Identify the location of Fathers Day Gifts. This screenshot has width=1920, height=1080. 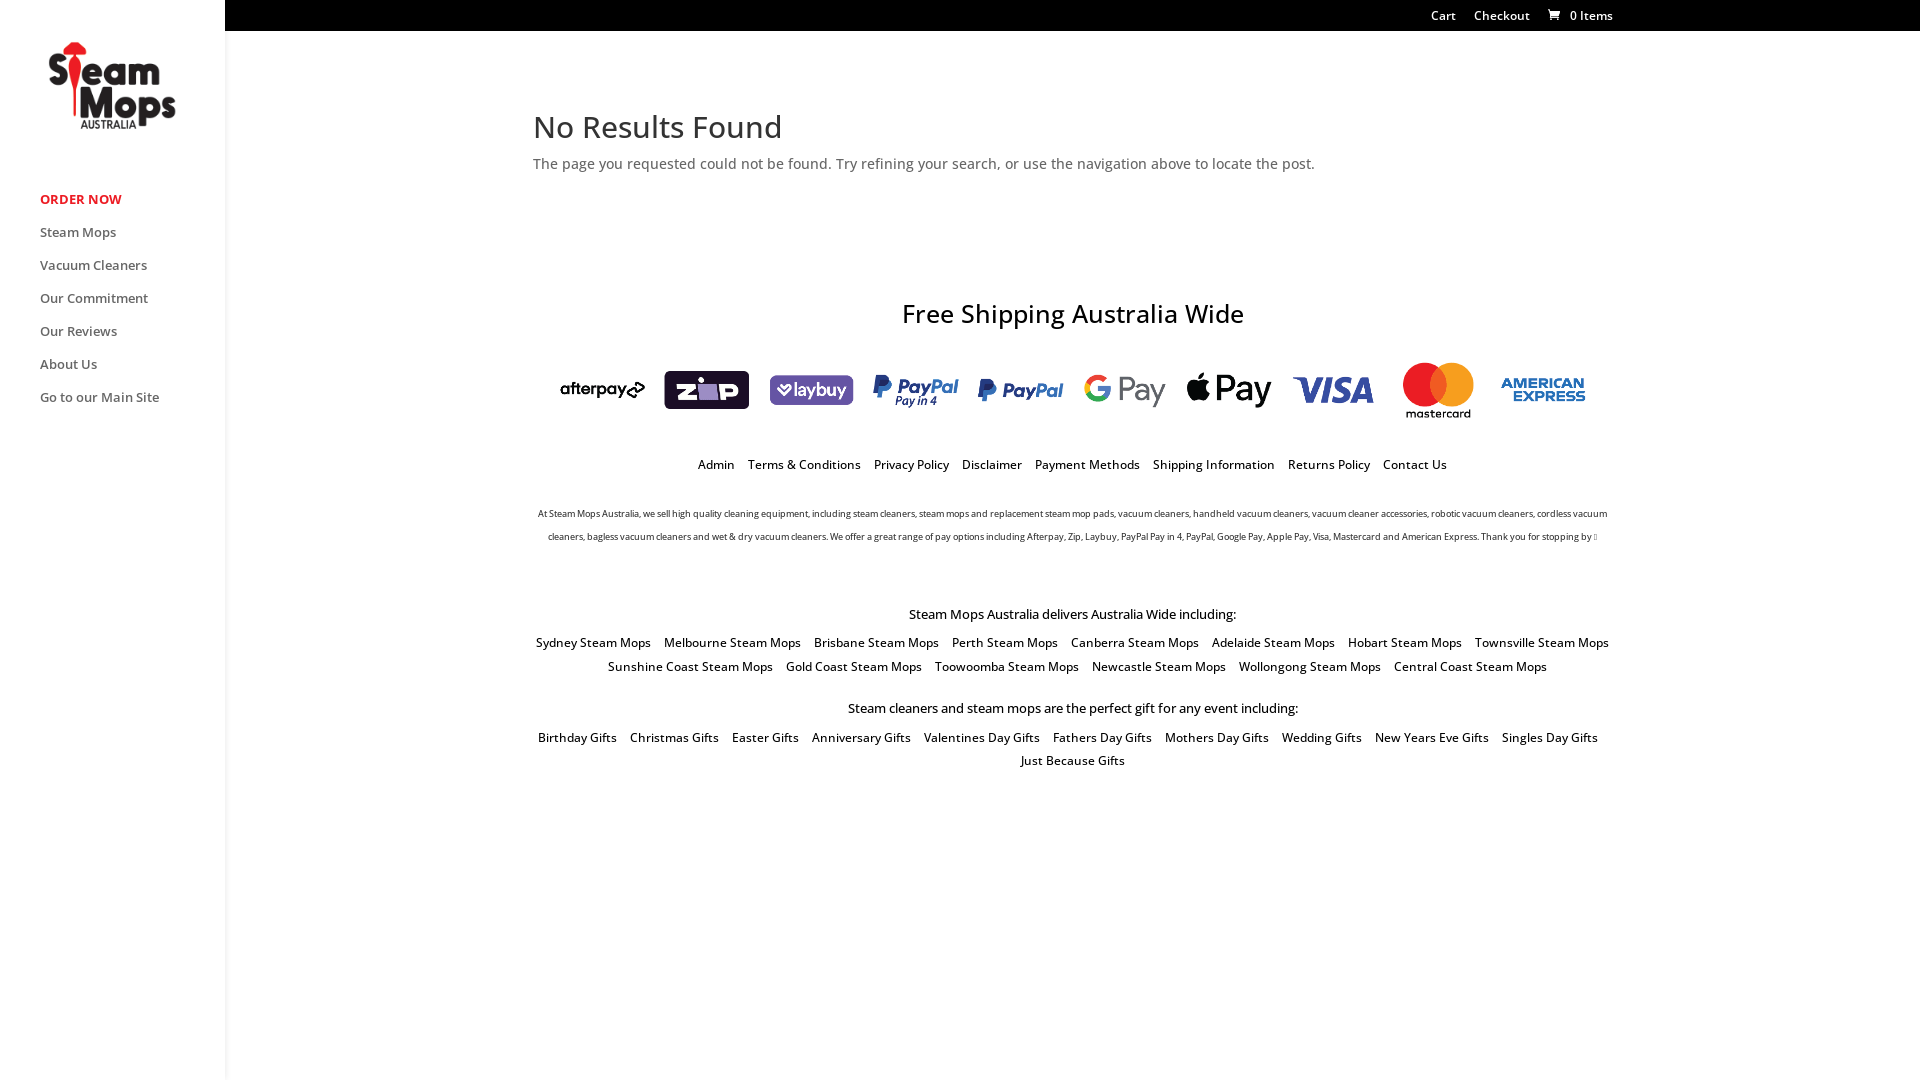
(1102, 738).